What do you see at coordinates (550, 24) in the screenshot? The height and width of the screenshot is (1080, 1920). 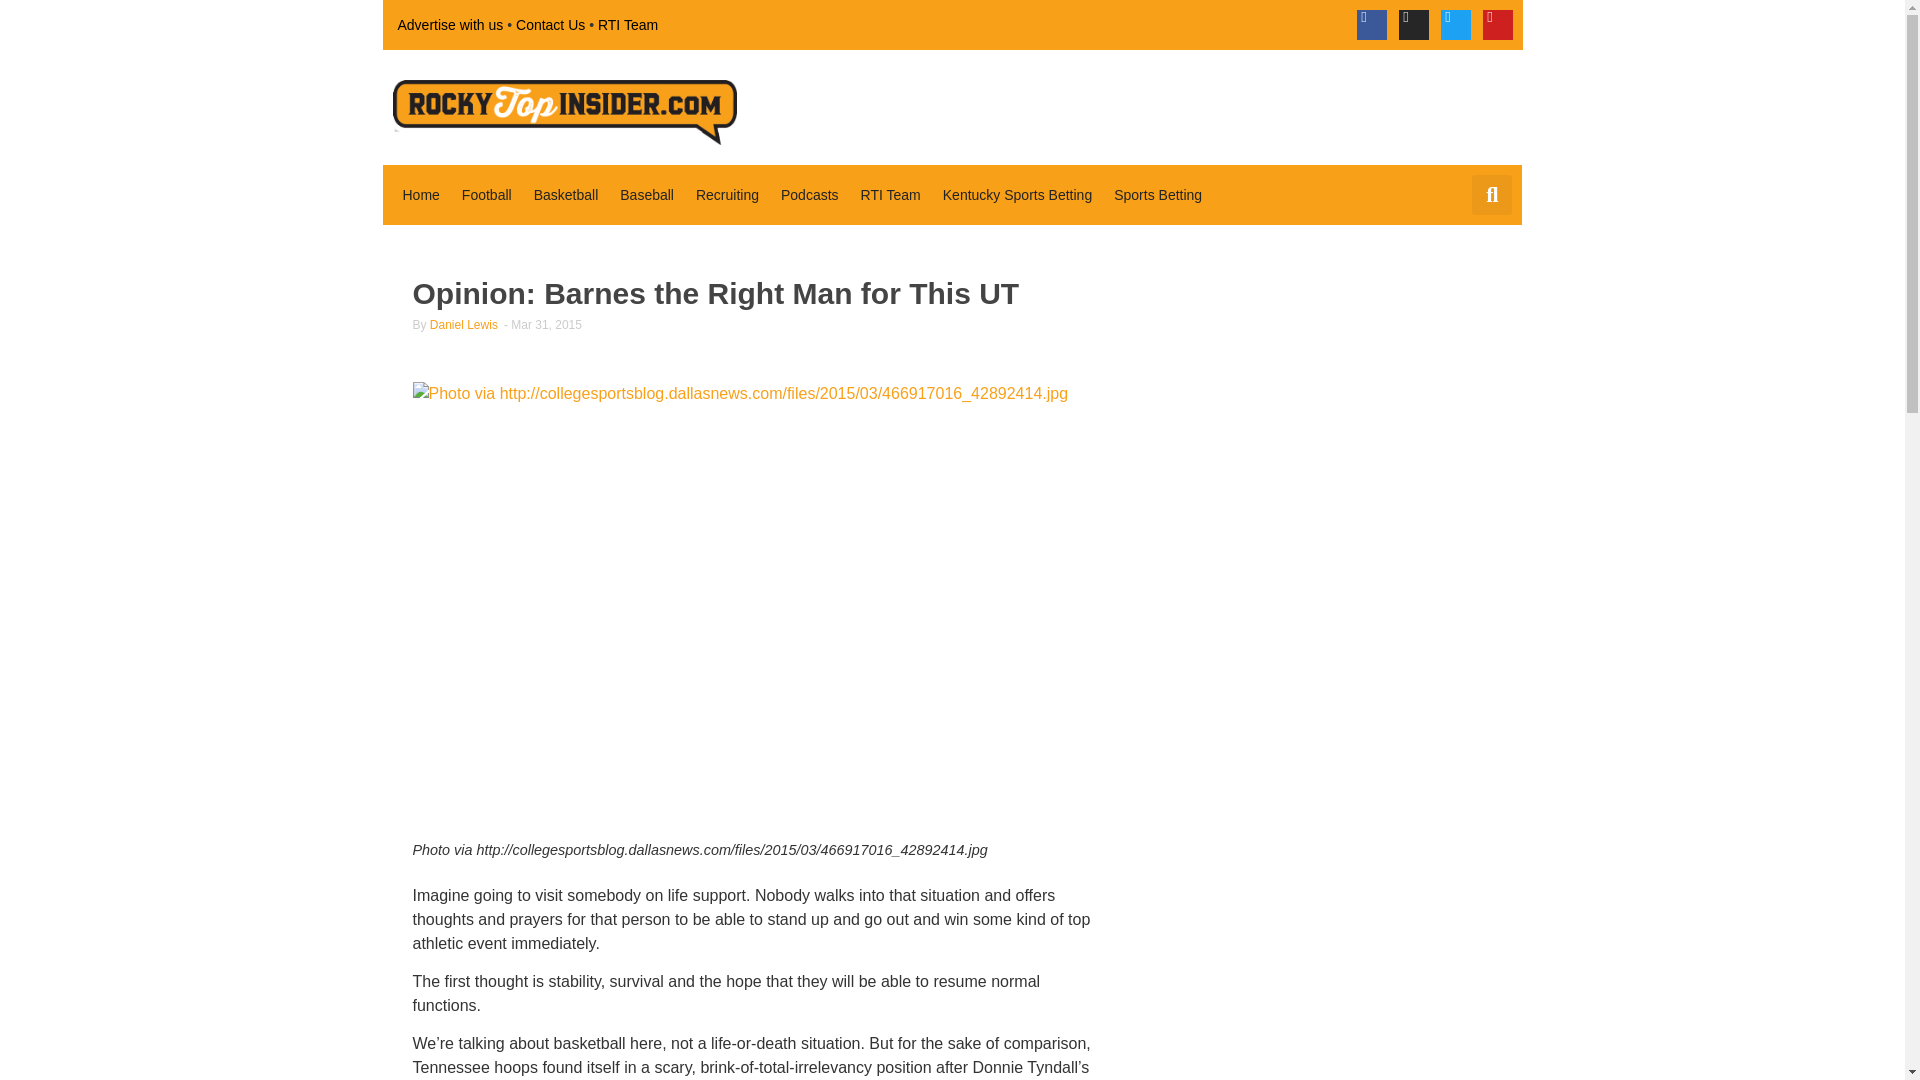 I see `Contact Us` at bounding box center [550, 24].